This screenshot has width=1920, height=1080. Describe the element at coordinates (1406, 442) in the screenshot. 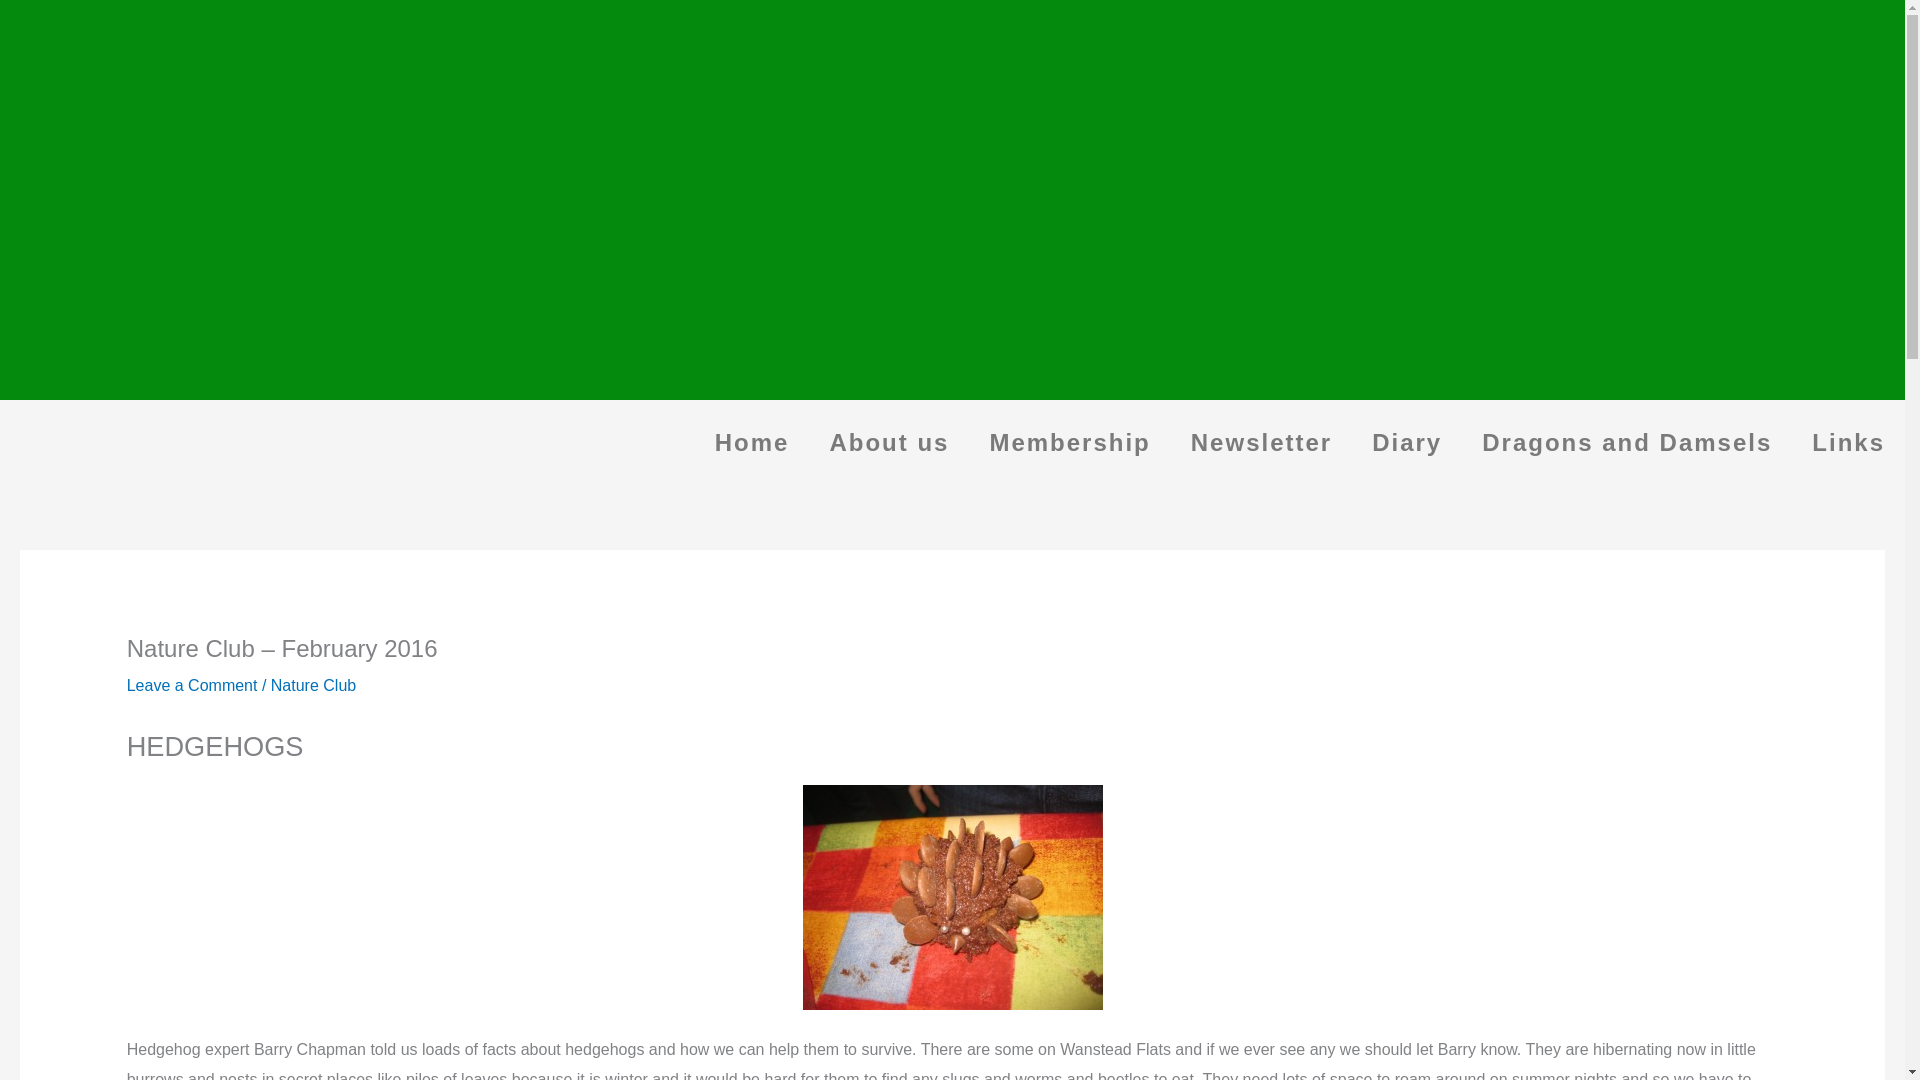

I see `Diary` at that location.